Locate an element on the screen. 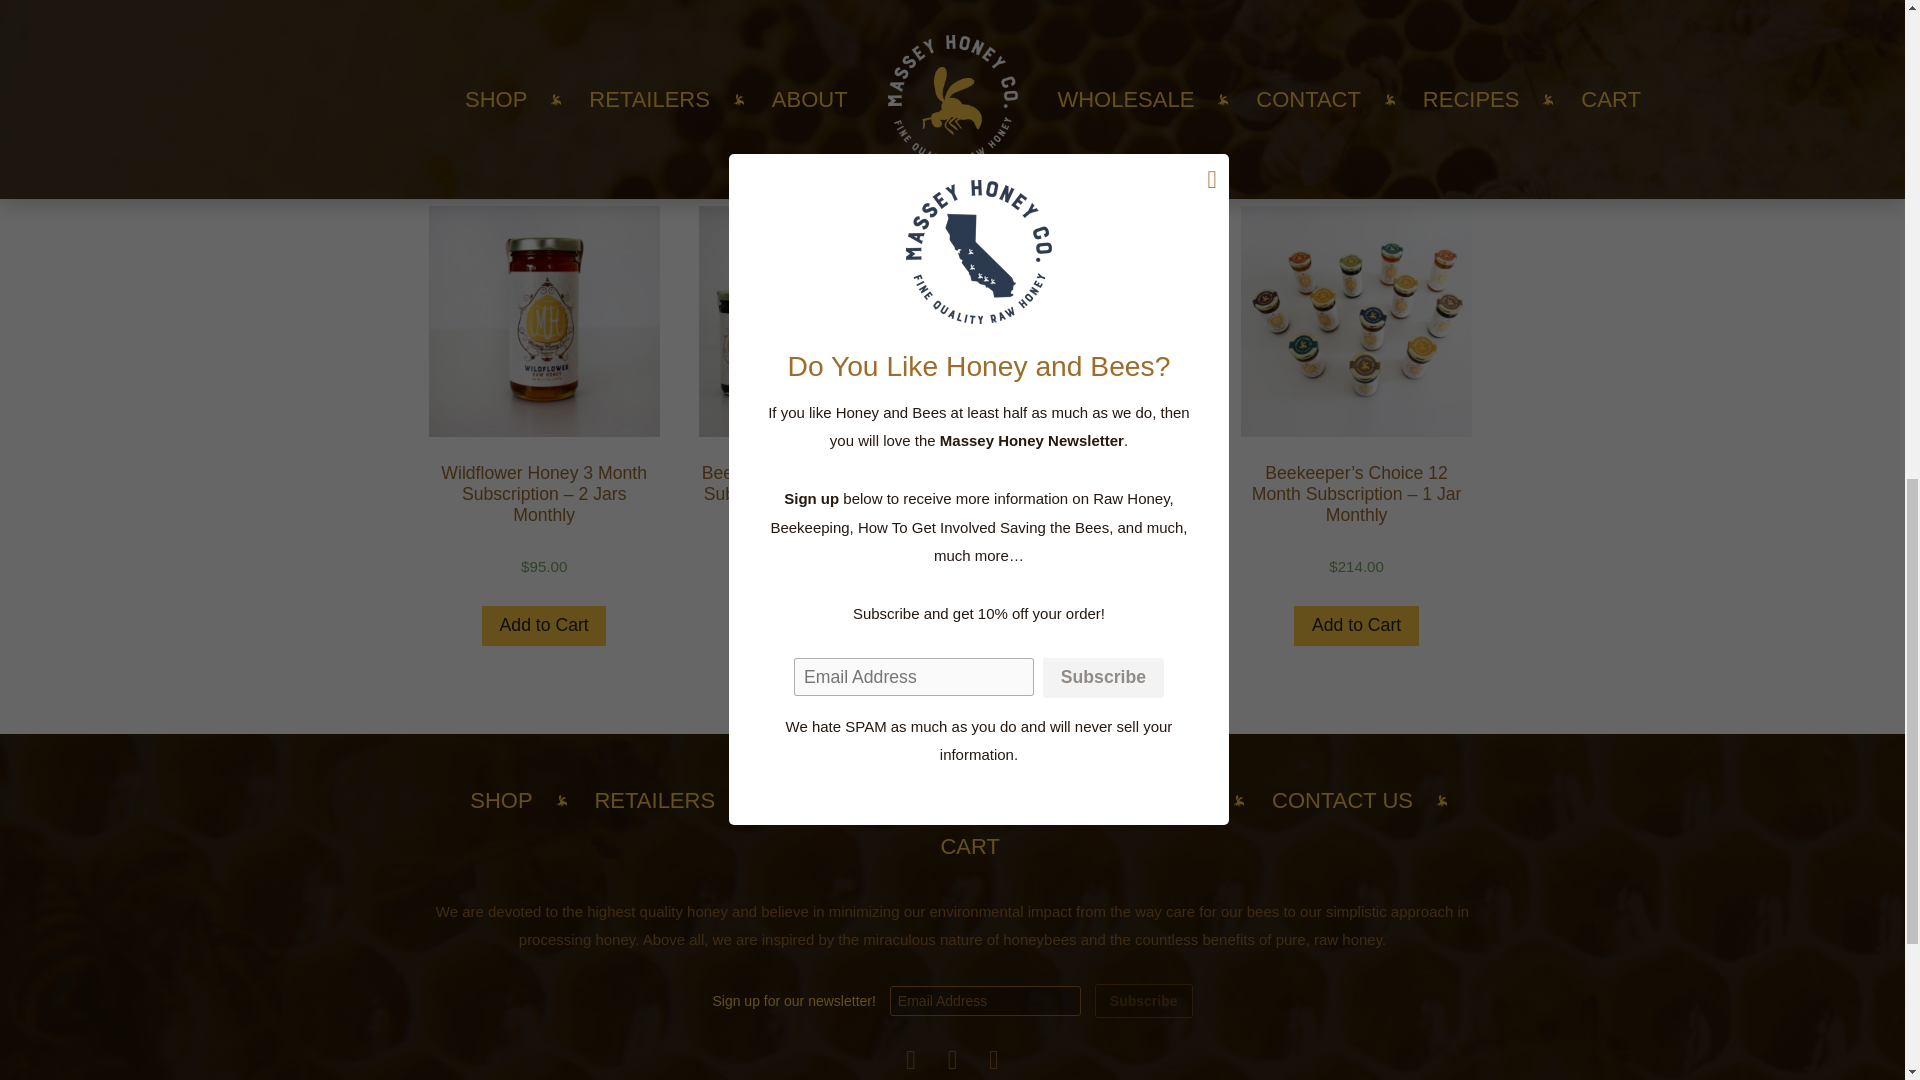  Add to Cart is located at coordinates (814, 604).